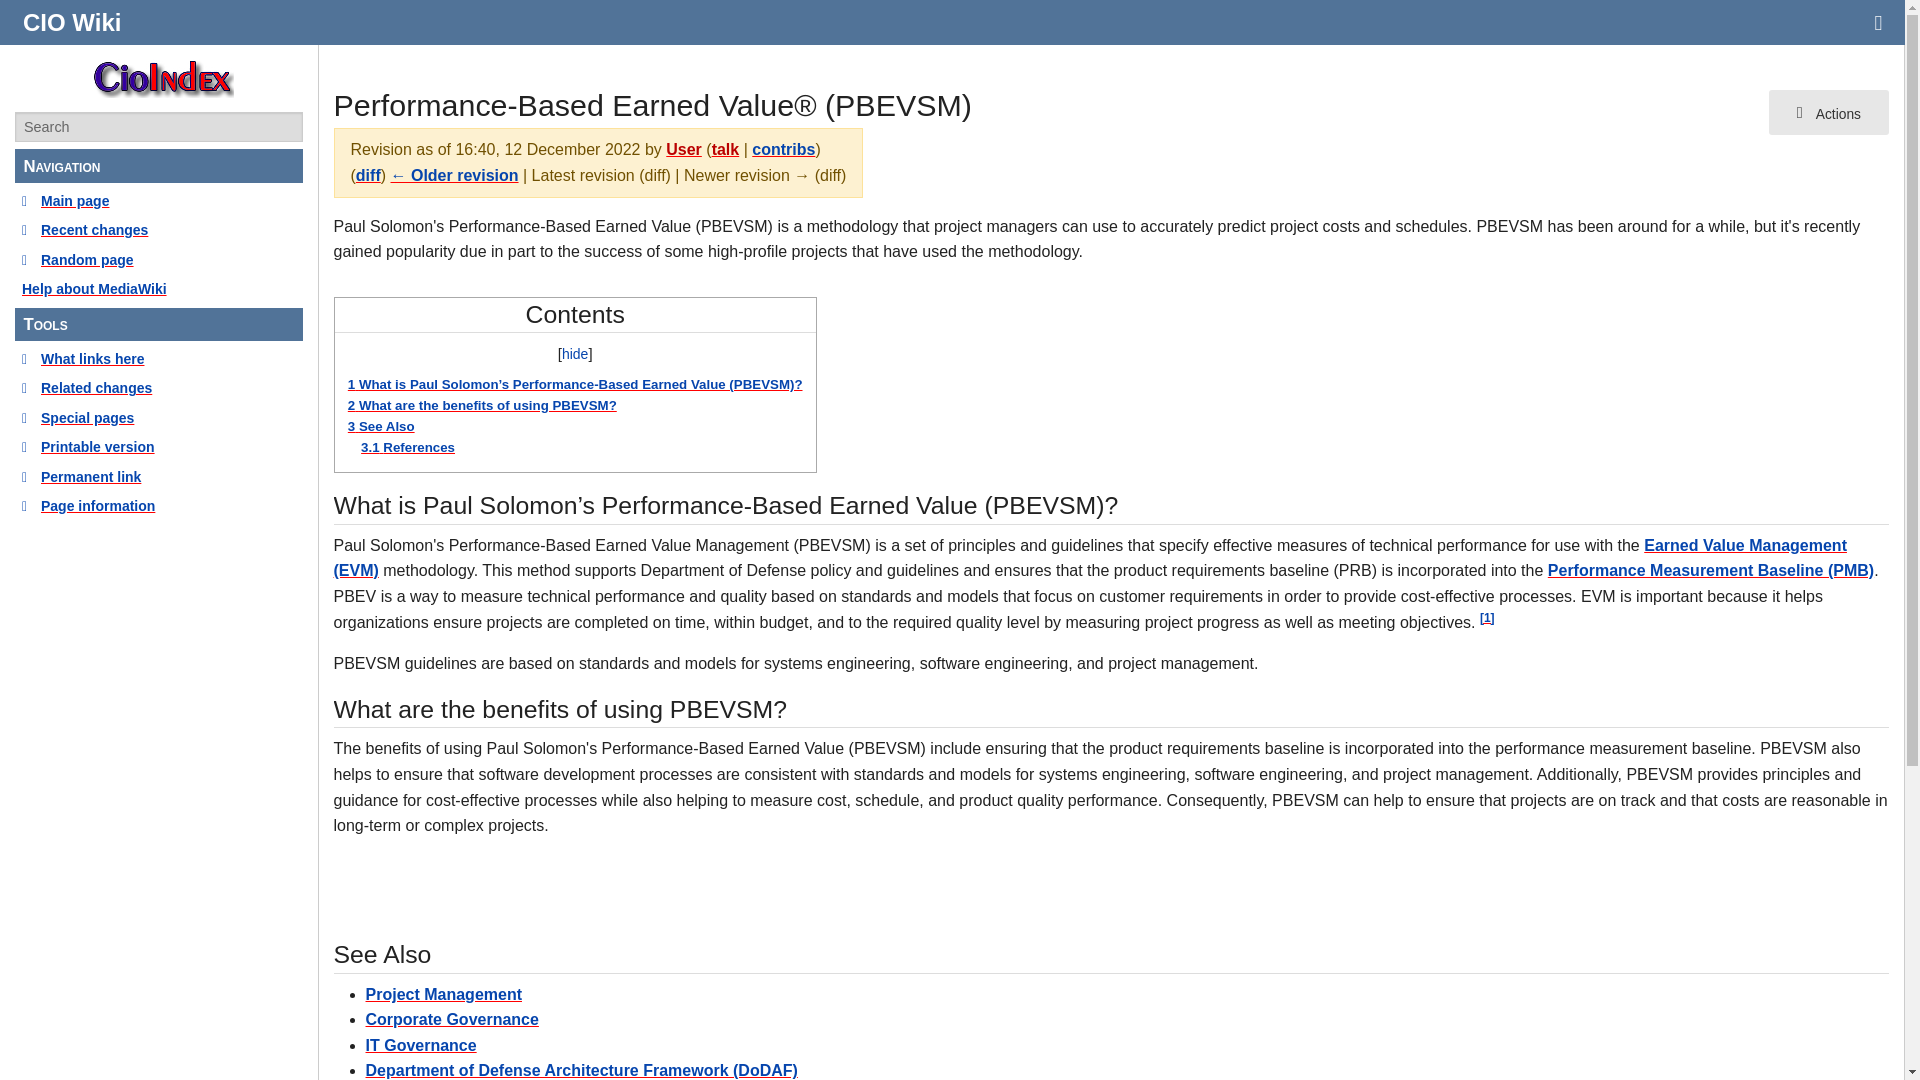  Describe the element at coordinates (726, 149) in the screenshot. I see `talk` at that location.